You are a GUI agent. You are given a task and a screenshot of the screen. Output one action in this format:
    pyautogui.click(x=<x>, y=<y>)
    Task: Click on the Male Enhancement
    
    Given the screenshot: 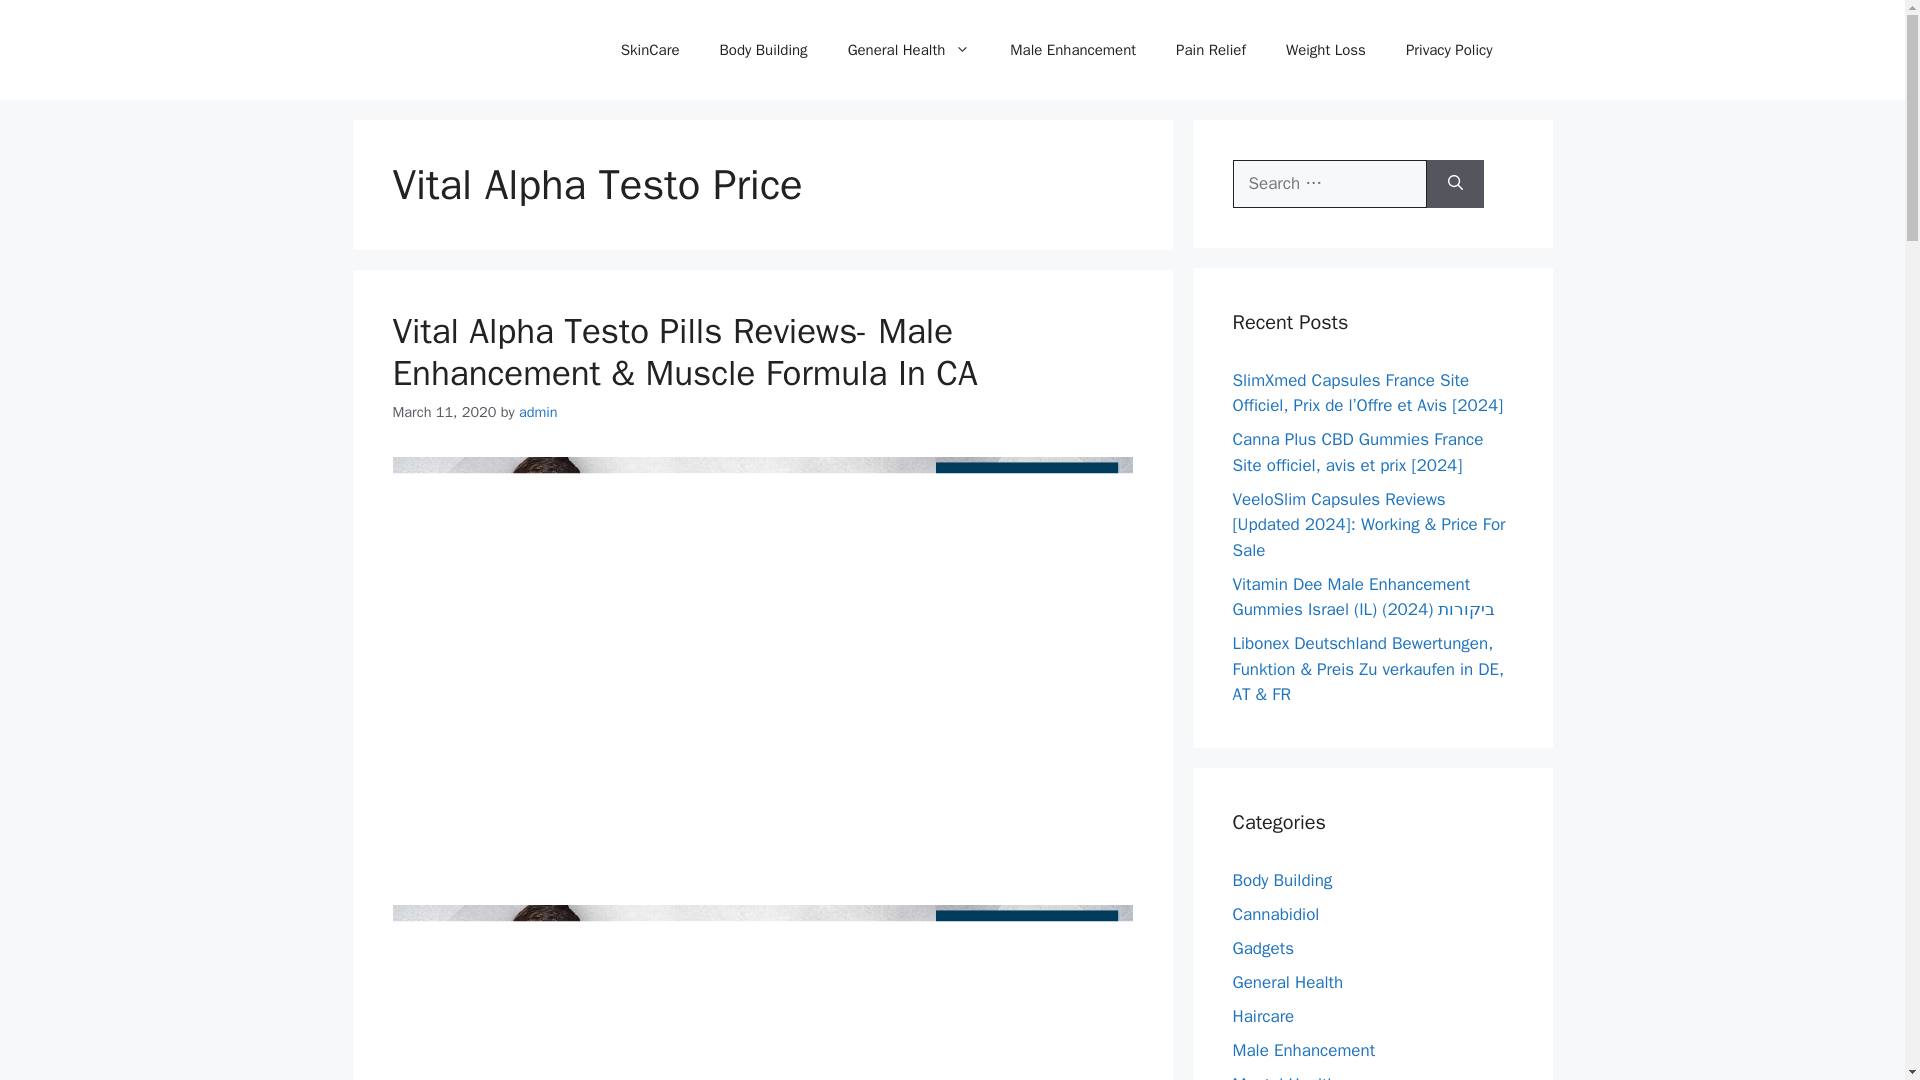 What is the action you would take?
    pyautogui.click(x=1303, y=1050)
    